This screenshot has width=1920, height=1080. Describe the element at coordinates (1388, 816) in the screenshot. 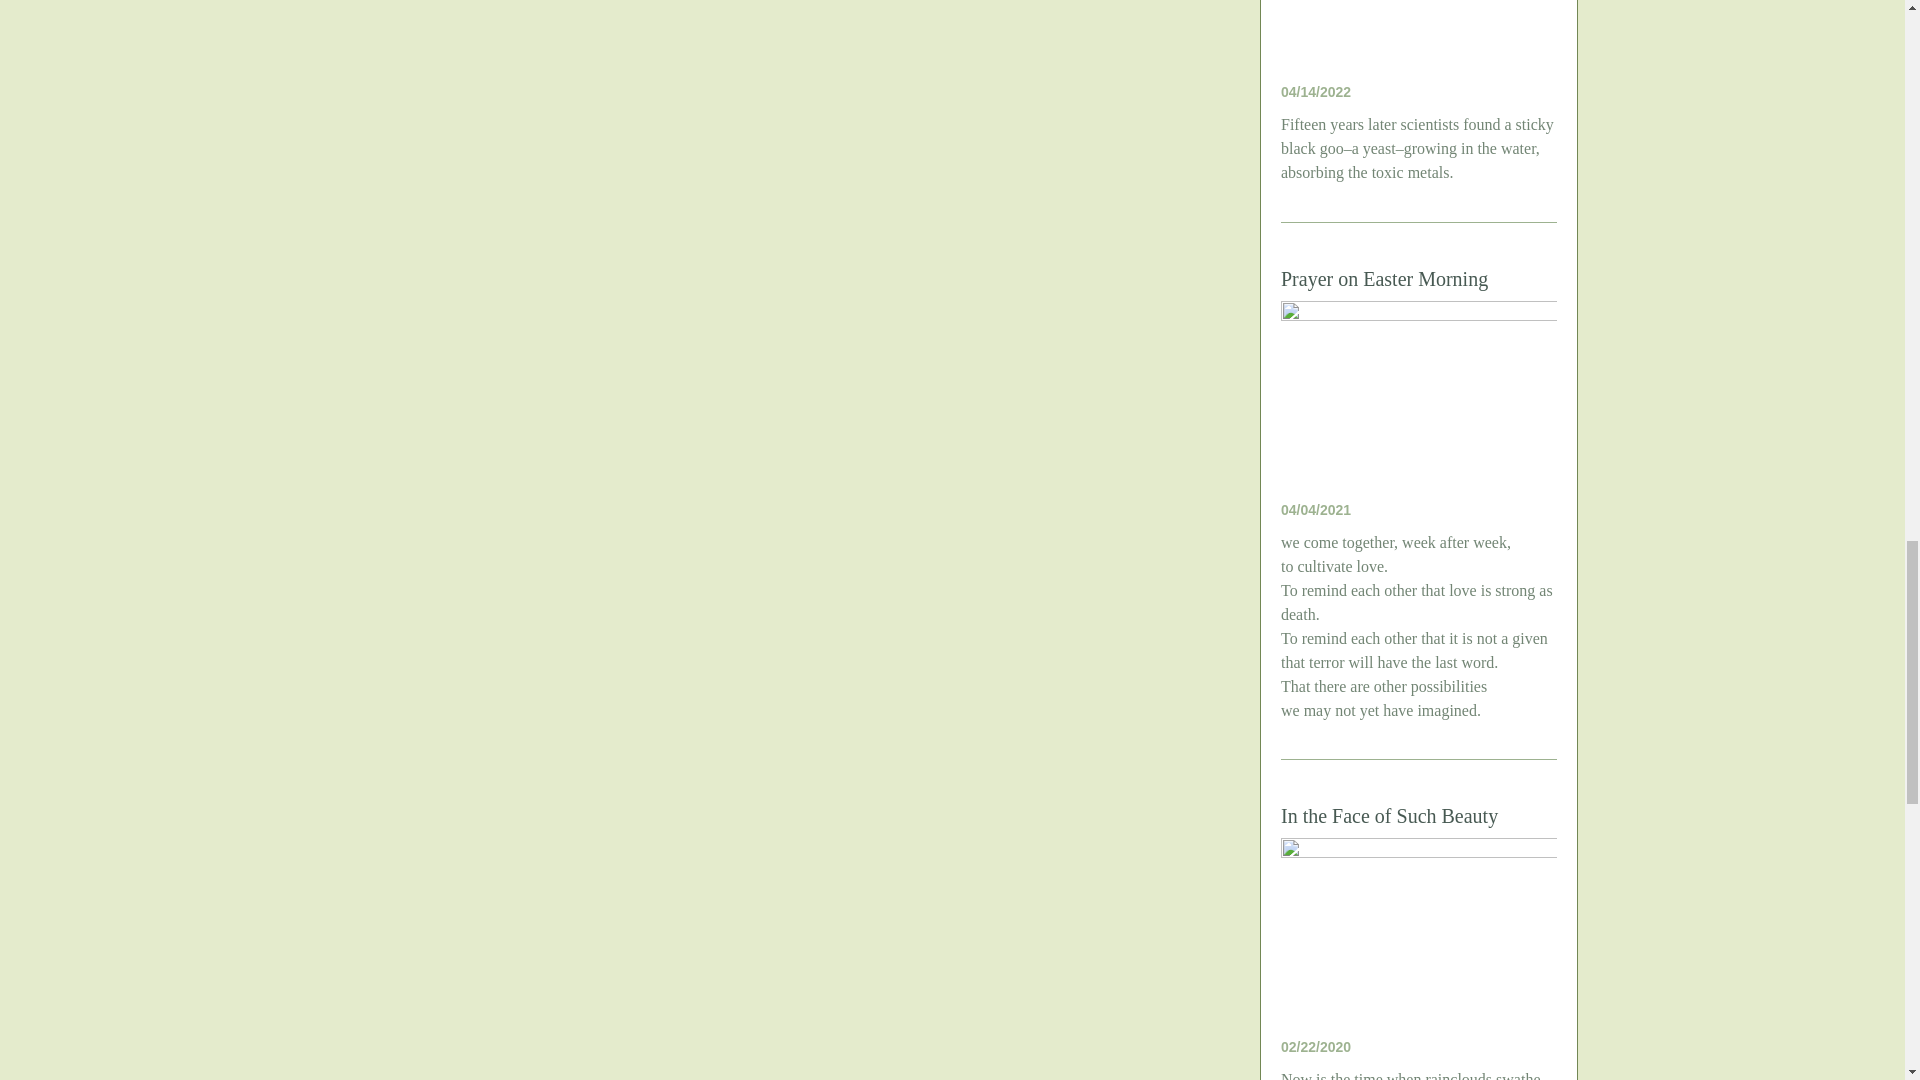

I see `In the Face of Such Beauty` at that location.